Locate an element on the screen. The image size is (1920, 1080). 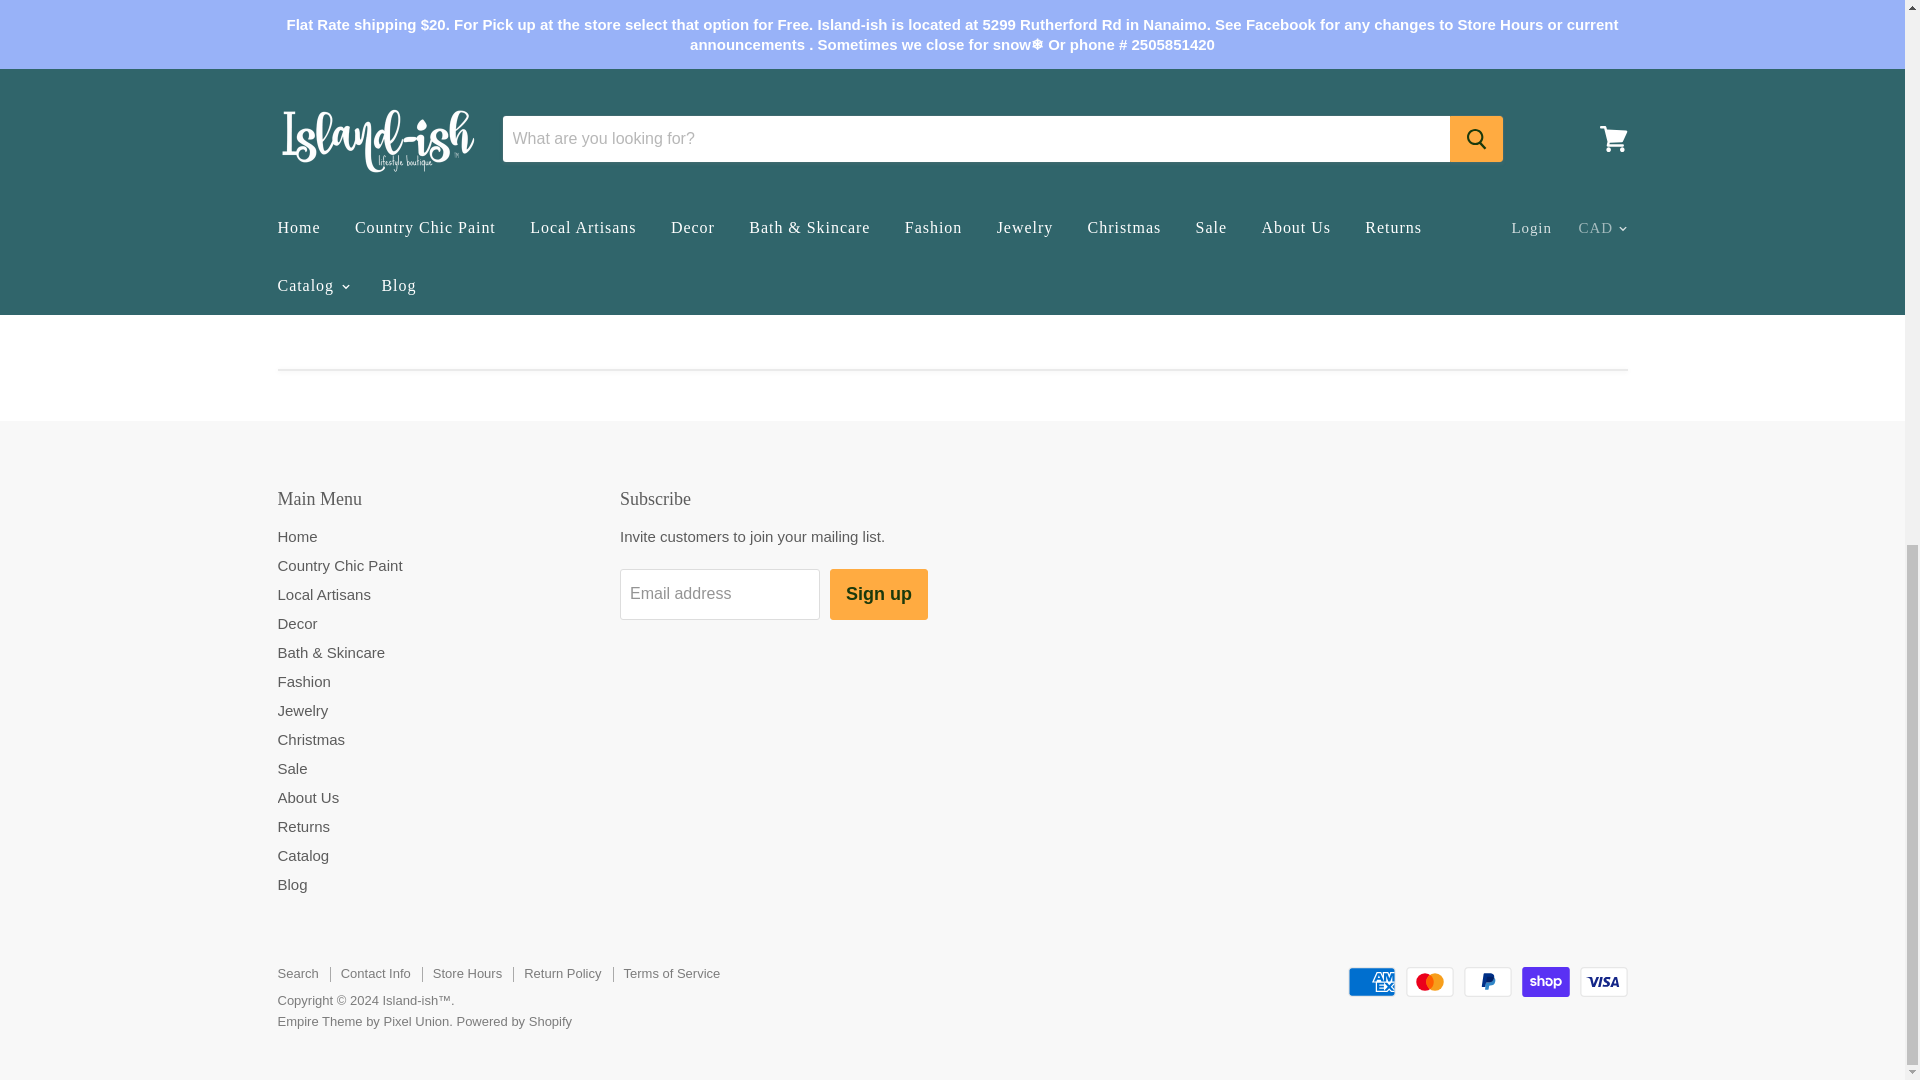
PayPal is located at coordinates (1488, 981).